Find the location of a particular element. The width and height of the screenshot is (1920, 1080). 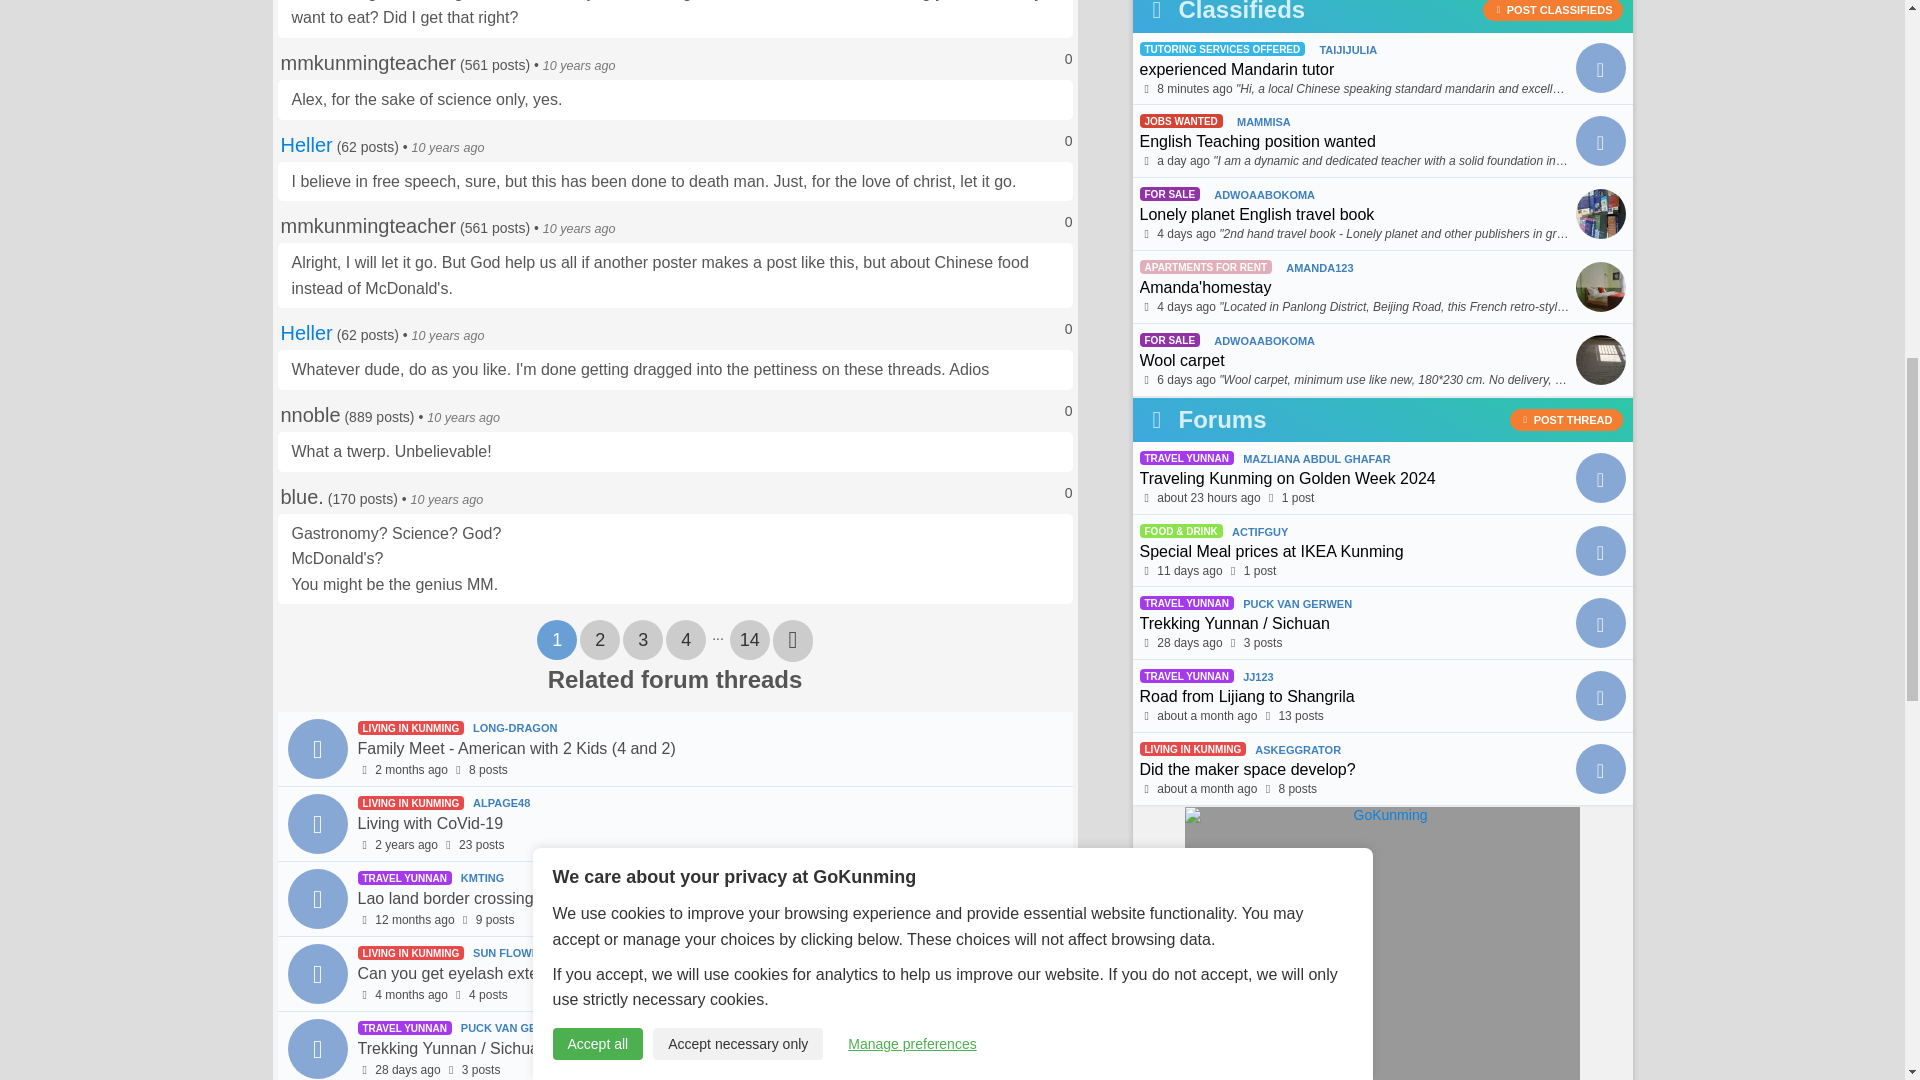

June 16, 2014, 4:03pm is located at coordinates (462, 418).